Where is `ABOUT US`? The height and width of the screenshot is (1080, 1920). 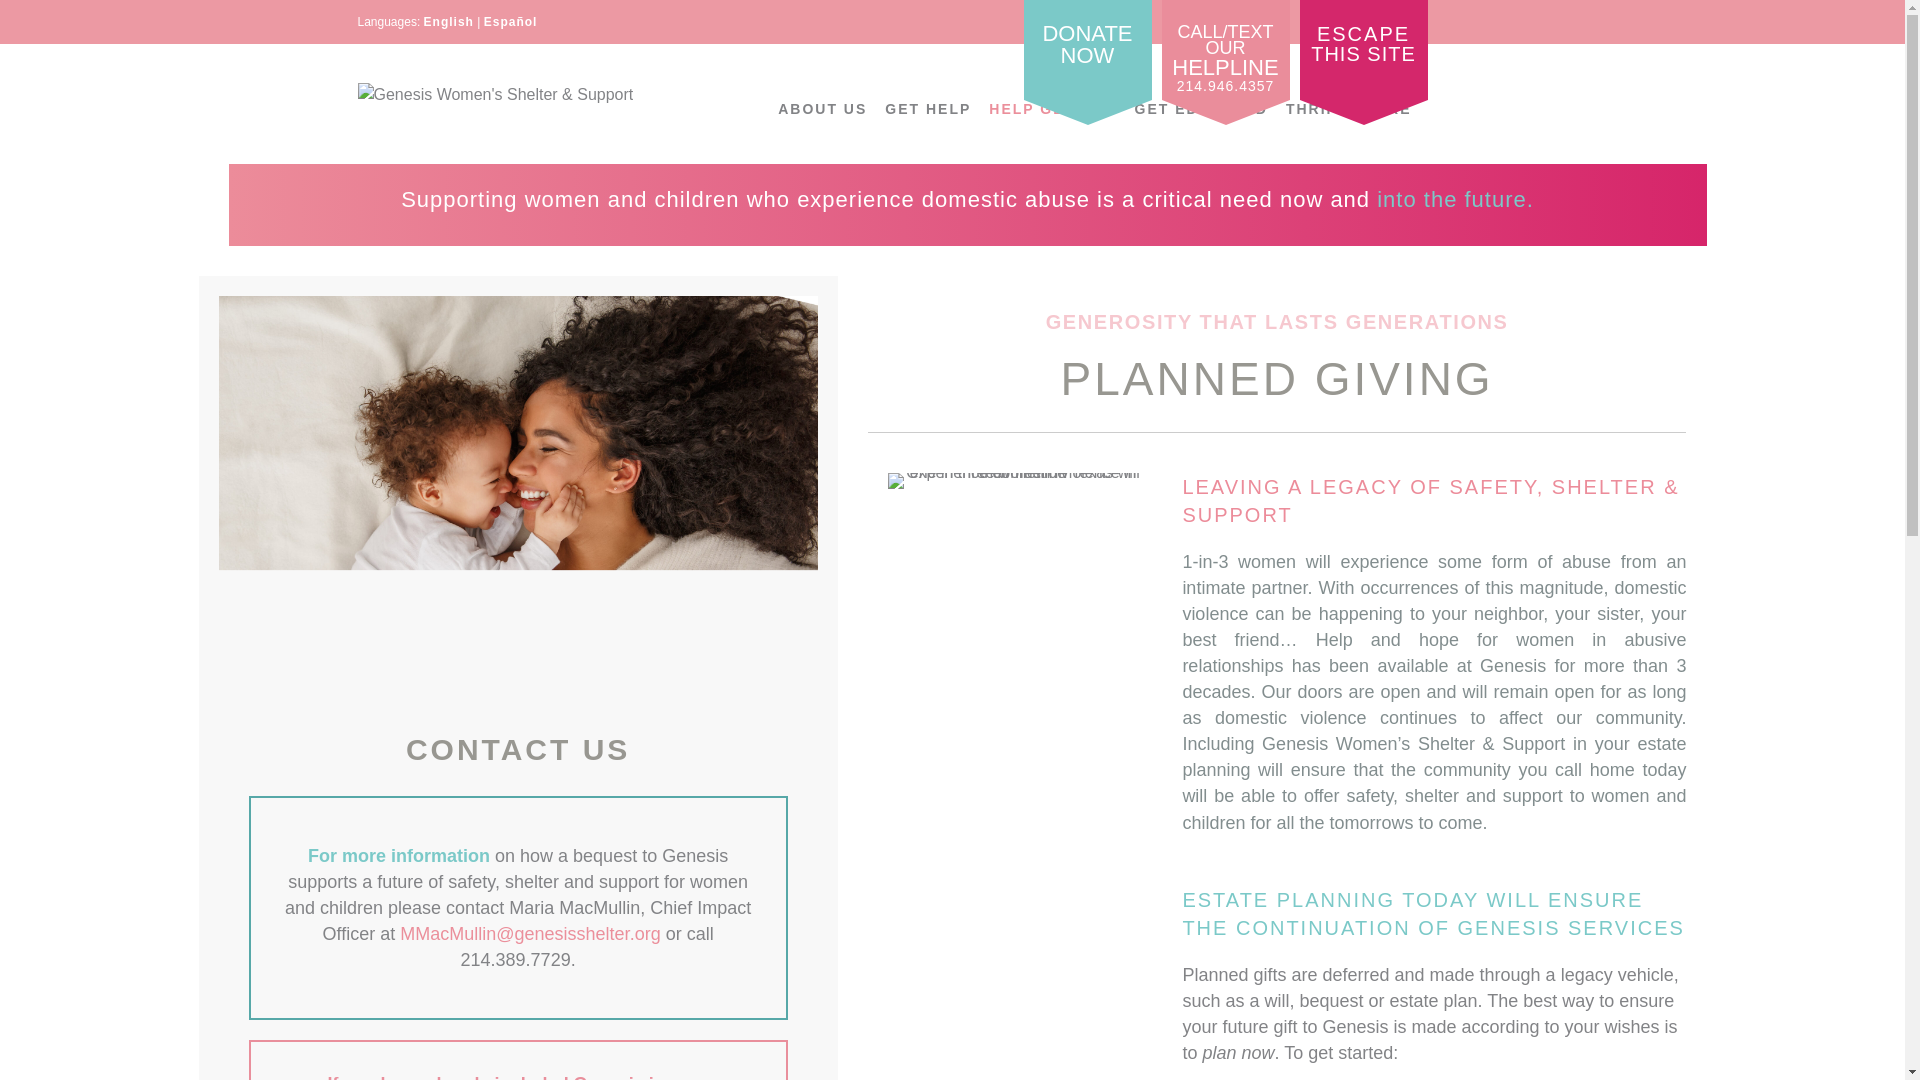
ABOUT US is located at coordinates (1088, 50).